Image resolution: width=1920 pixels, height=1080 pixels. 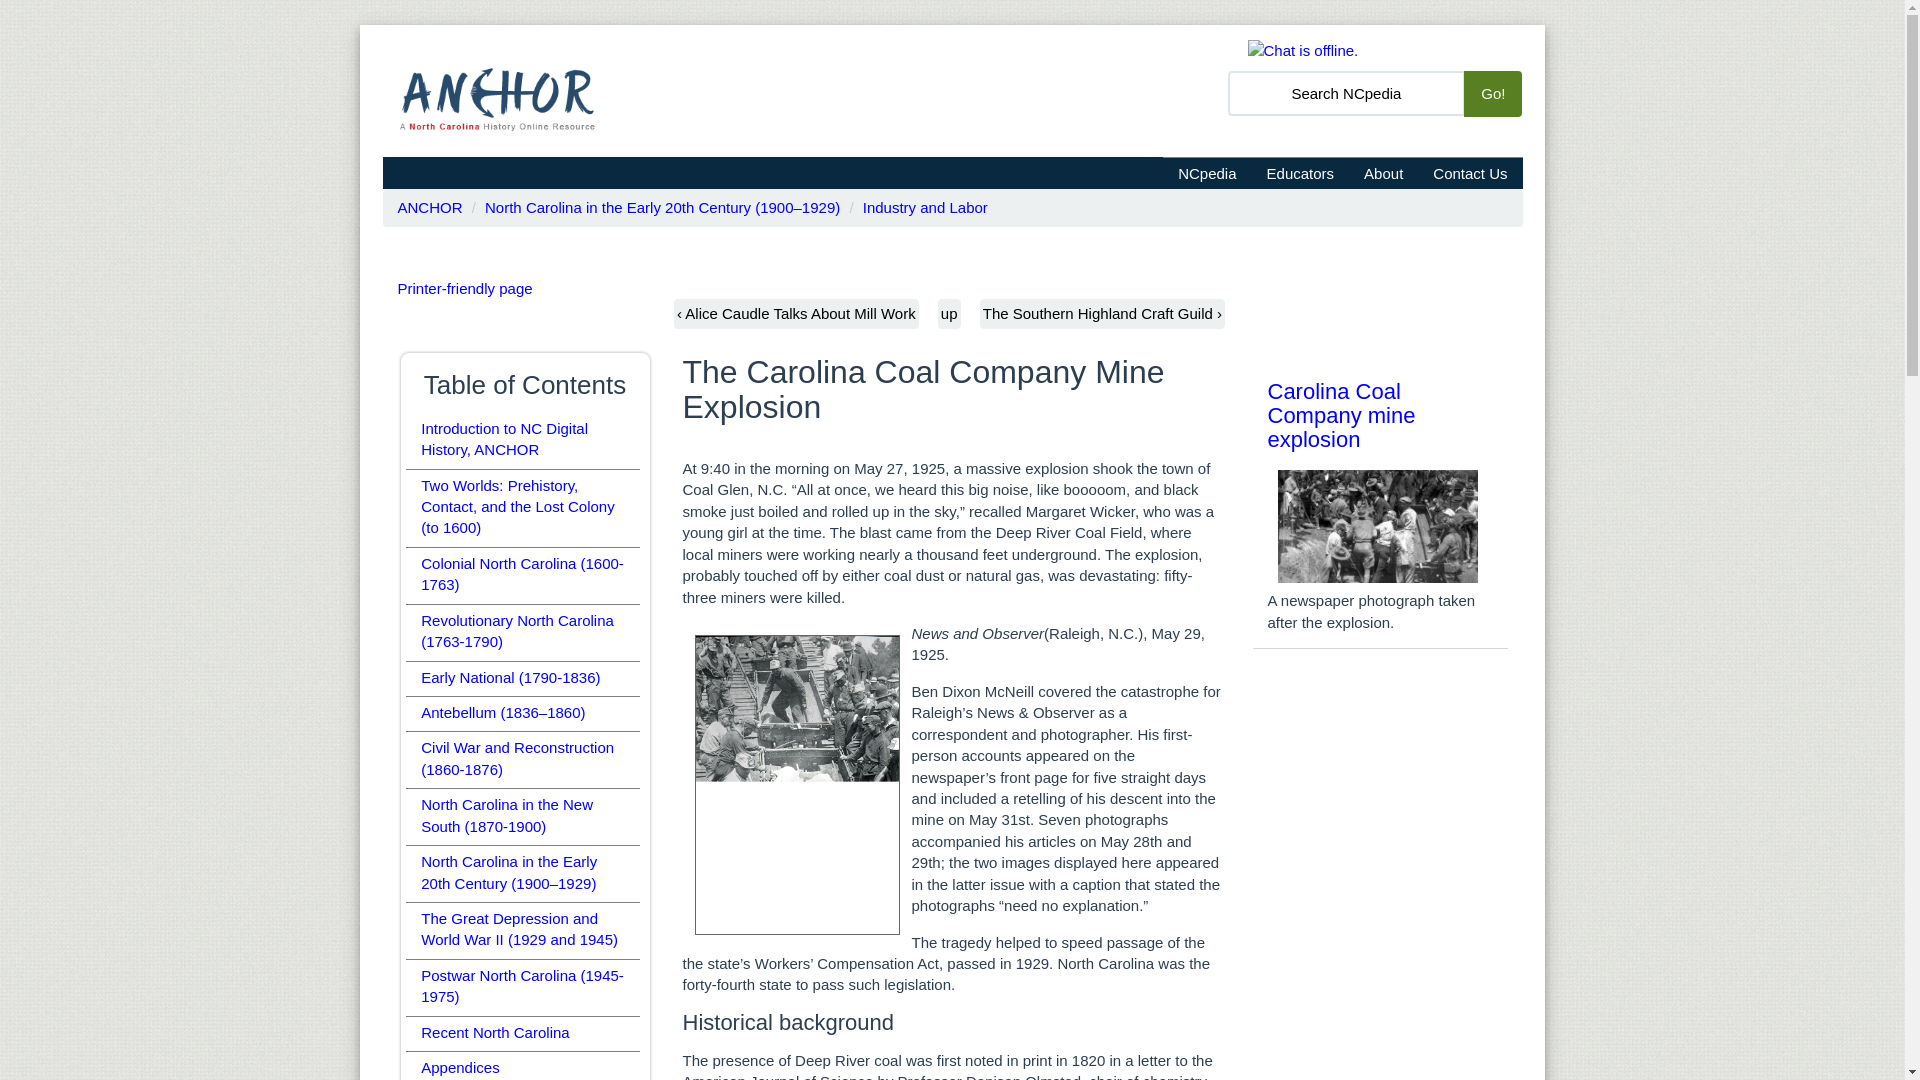 What do you see at coordinates (1207, 172) in the screenshot?
I see `NCpedia` at bounding box center [1207, 172].